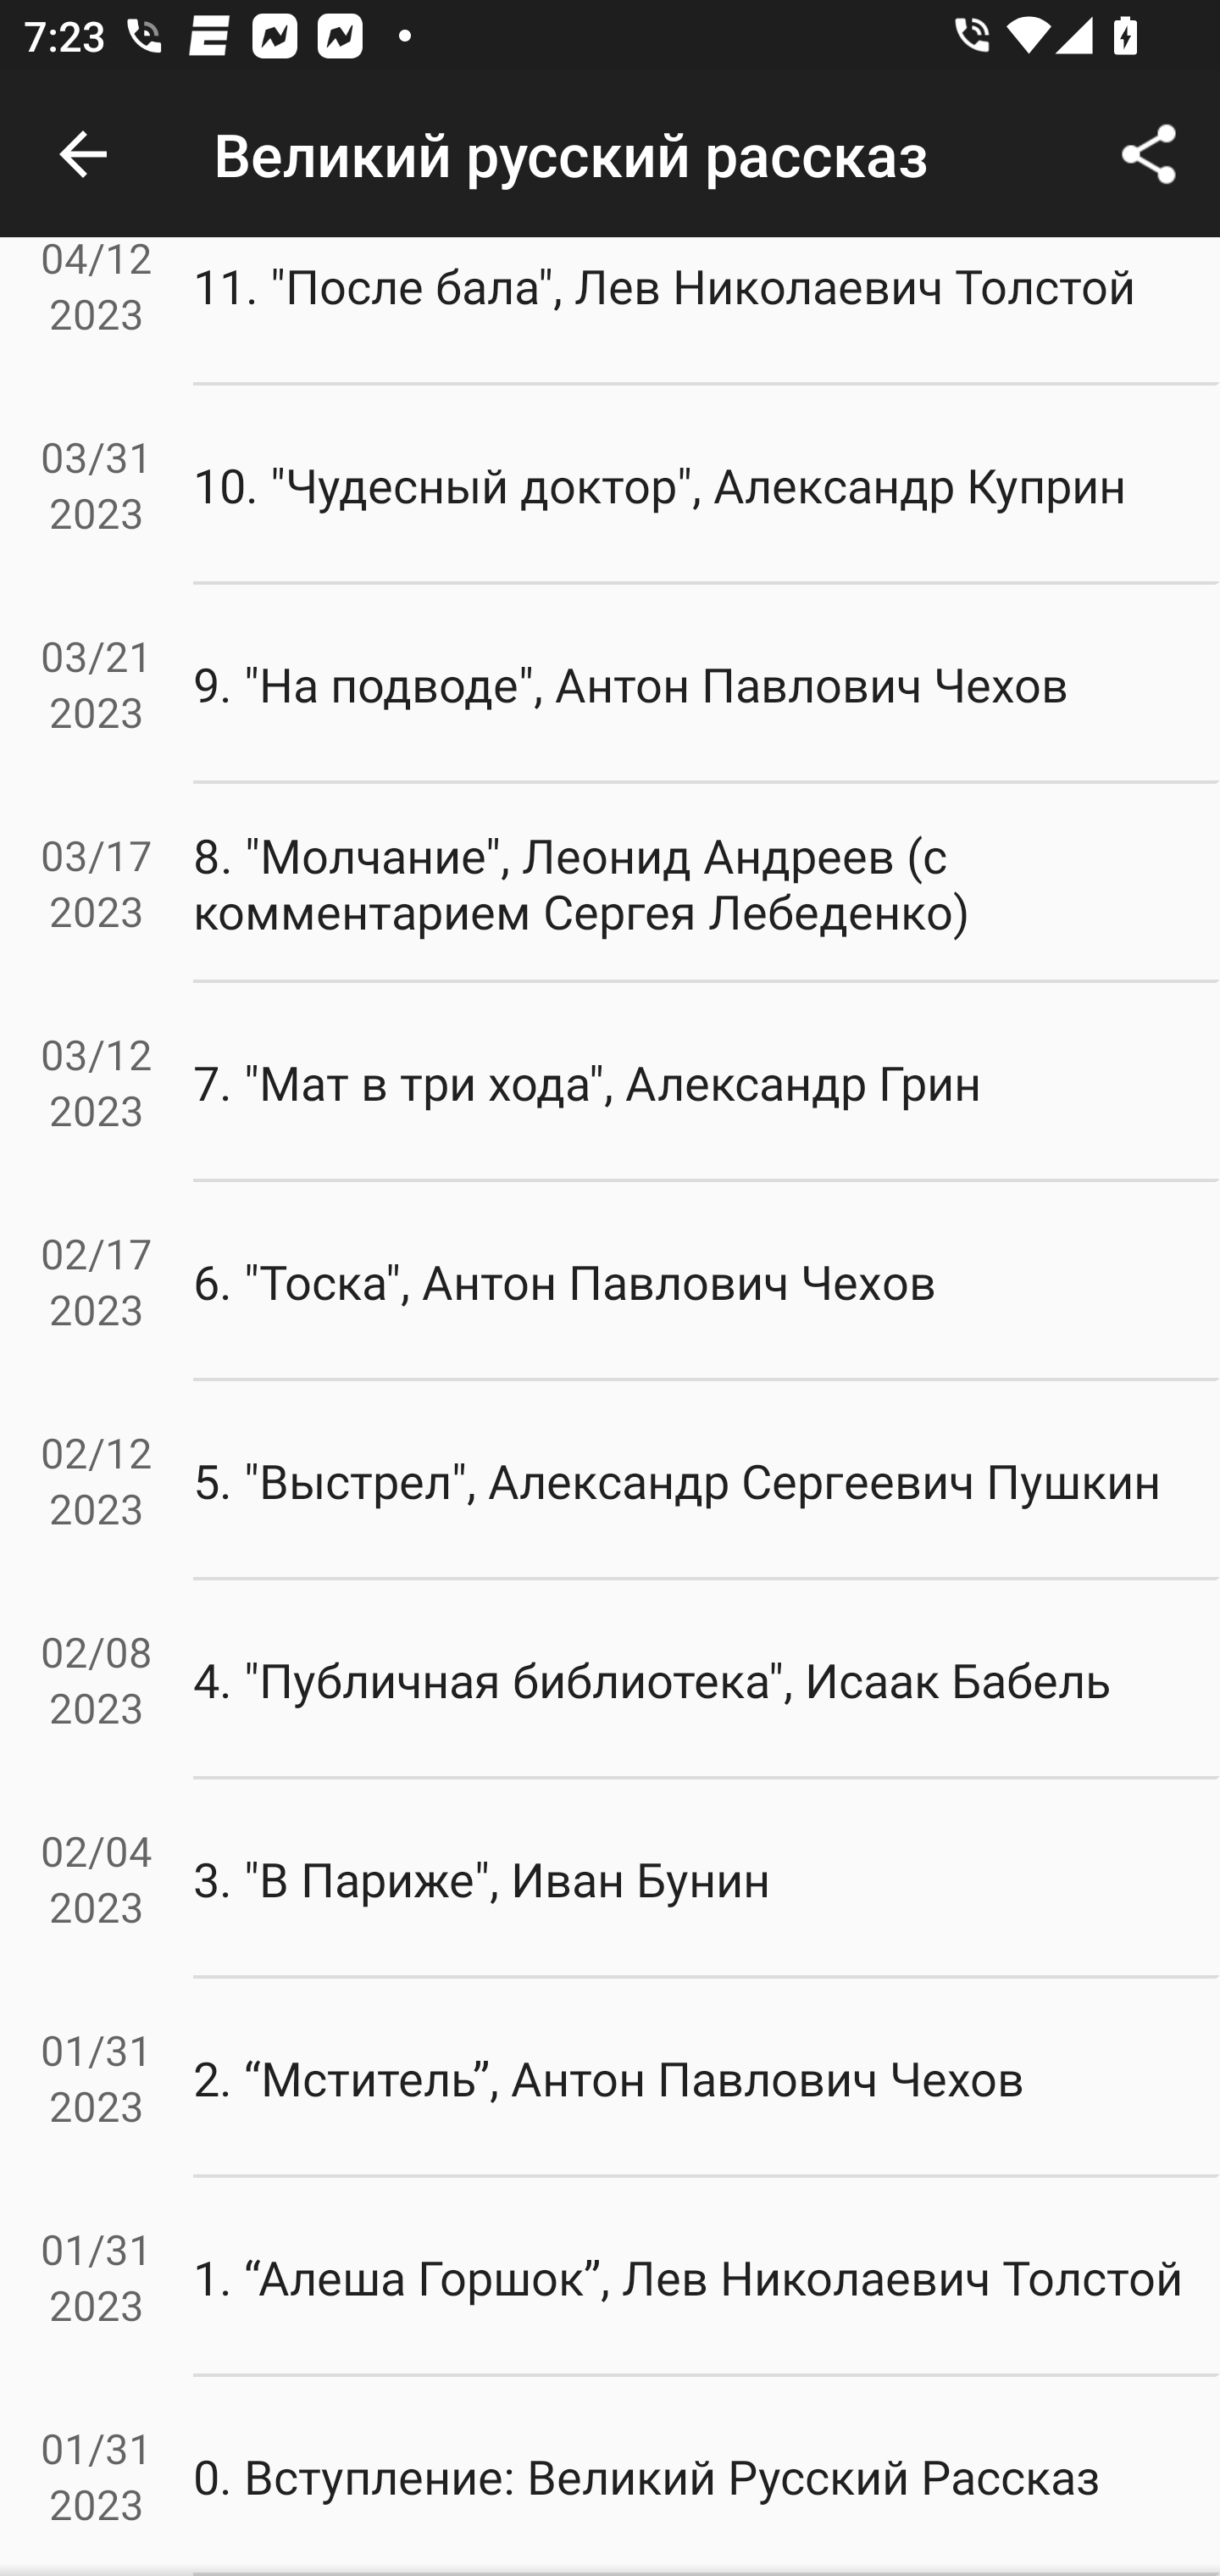 This screenshot has width=1220, height=2576. Describe the element at coordinates (610, 1281) in the screenshot. I see `02/17 2023 6. "Тоска", Антон Павлович Чехов` at that location.